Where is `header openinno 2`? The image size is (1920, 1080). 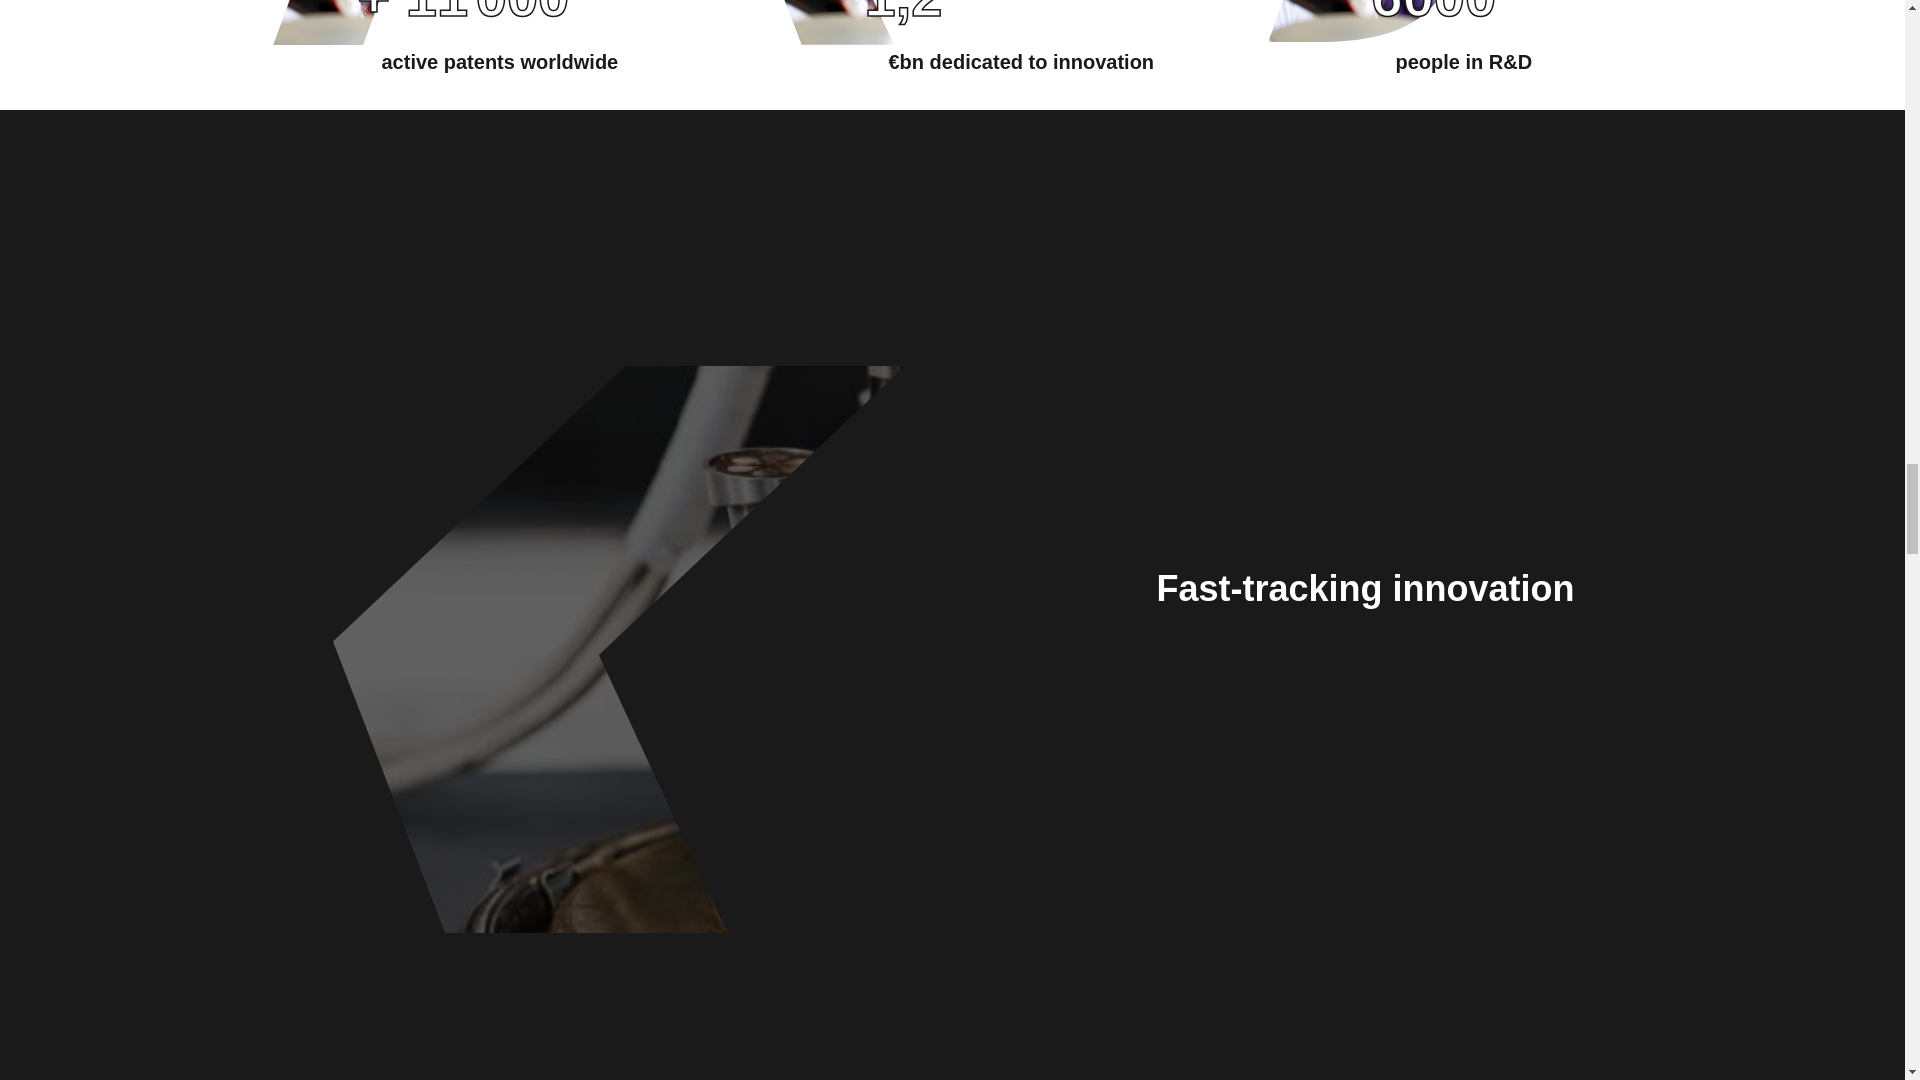
header openinno 2 is located at coordinates (351, 22).